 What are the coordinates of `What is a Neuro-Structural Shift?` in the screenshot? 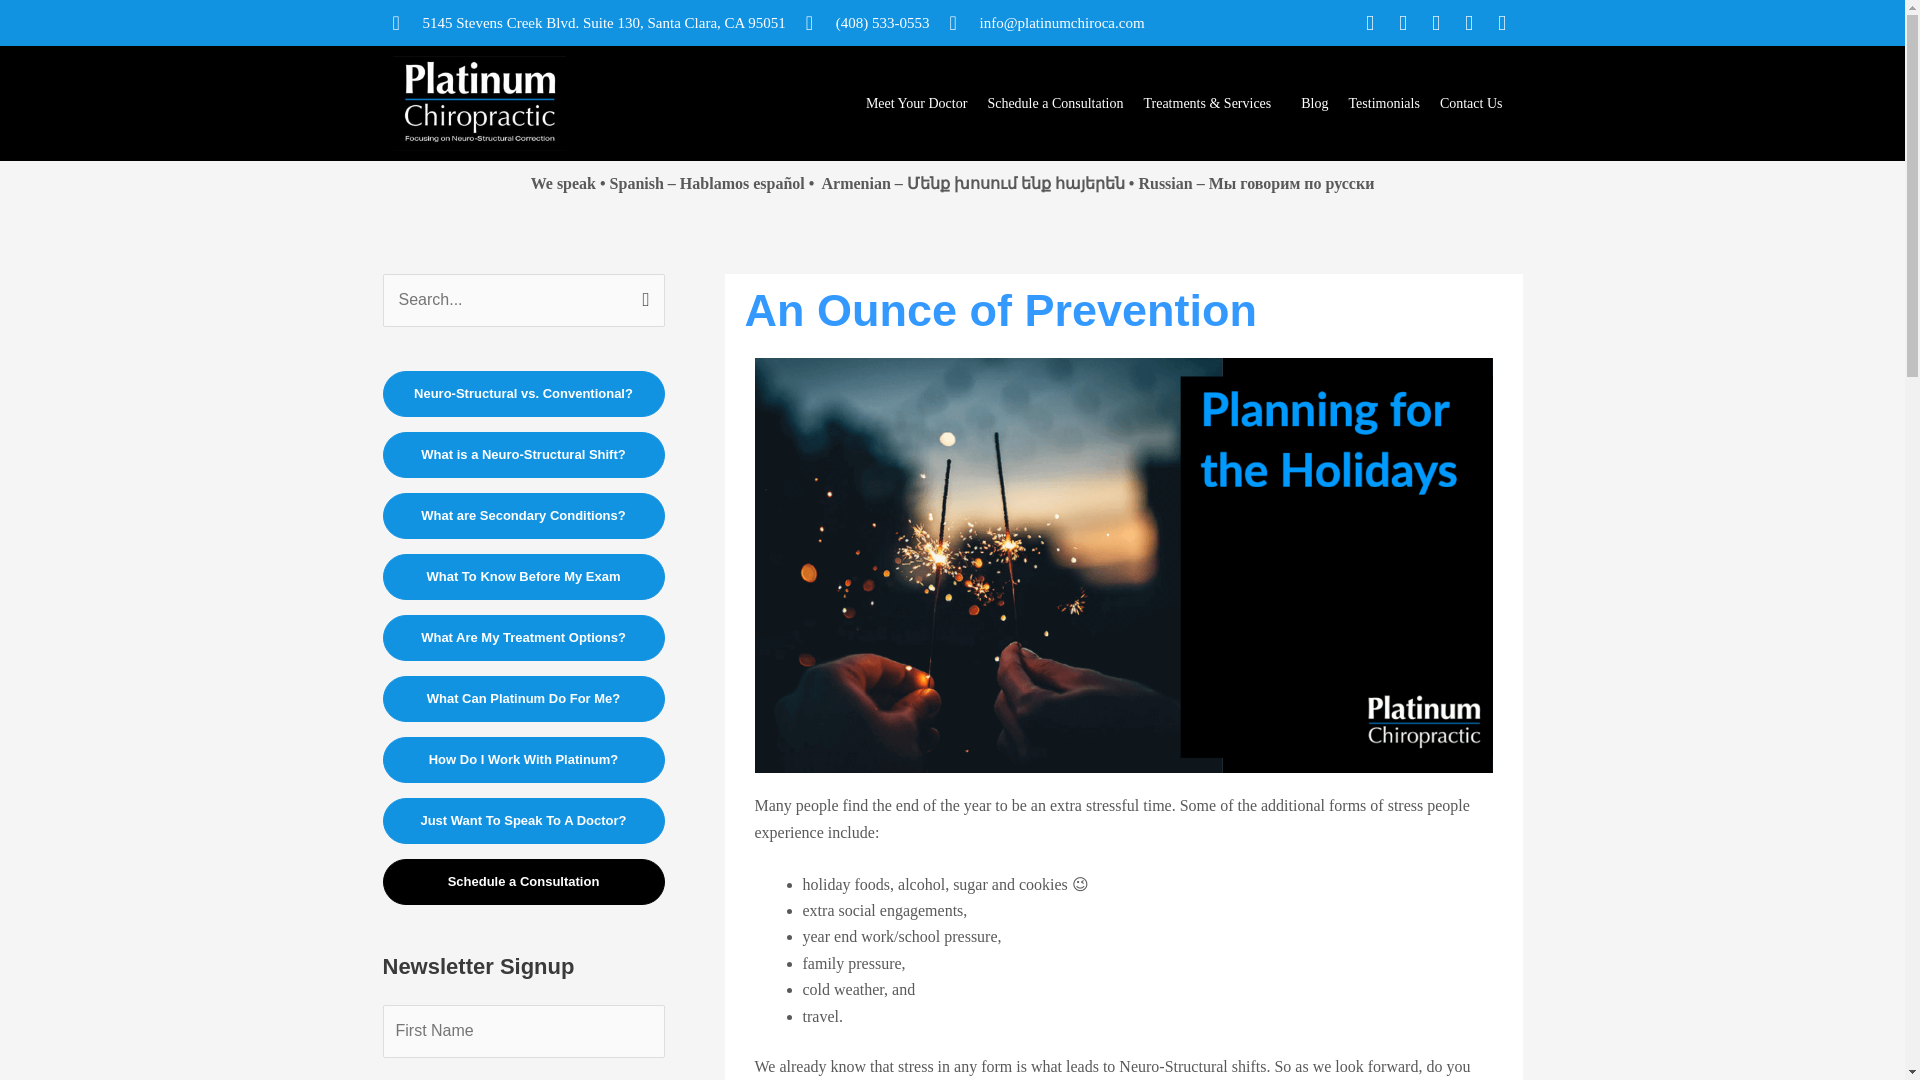 It's located at (523, 455).